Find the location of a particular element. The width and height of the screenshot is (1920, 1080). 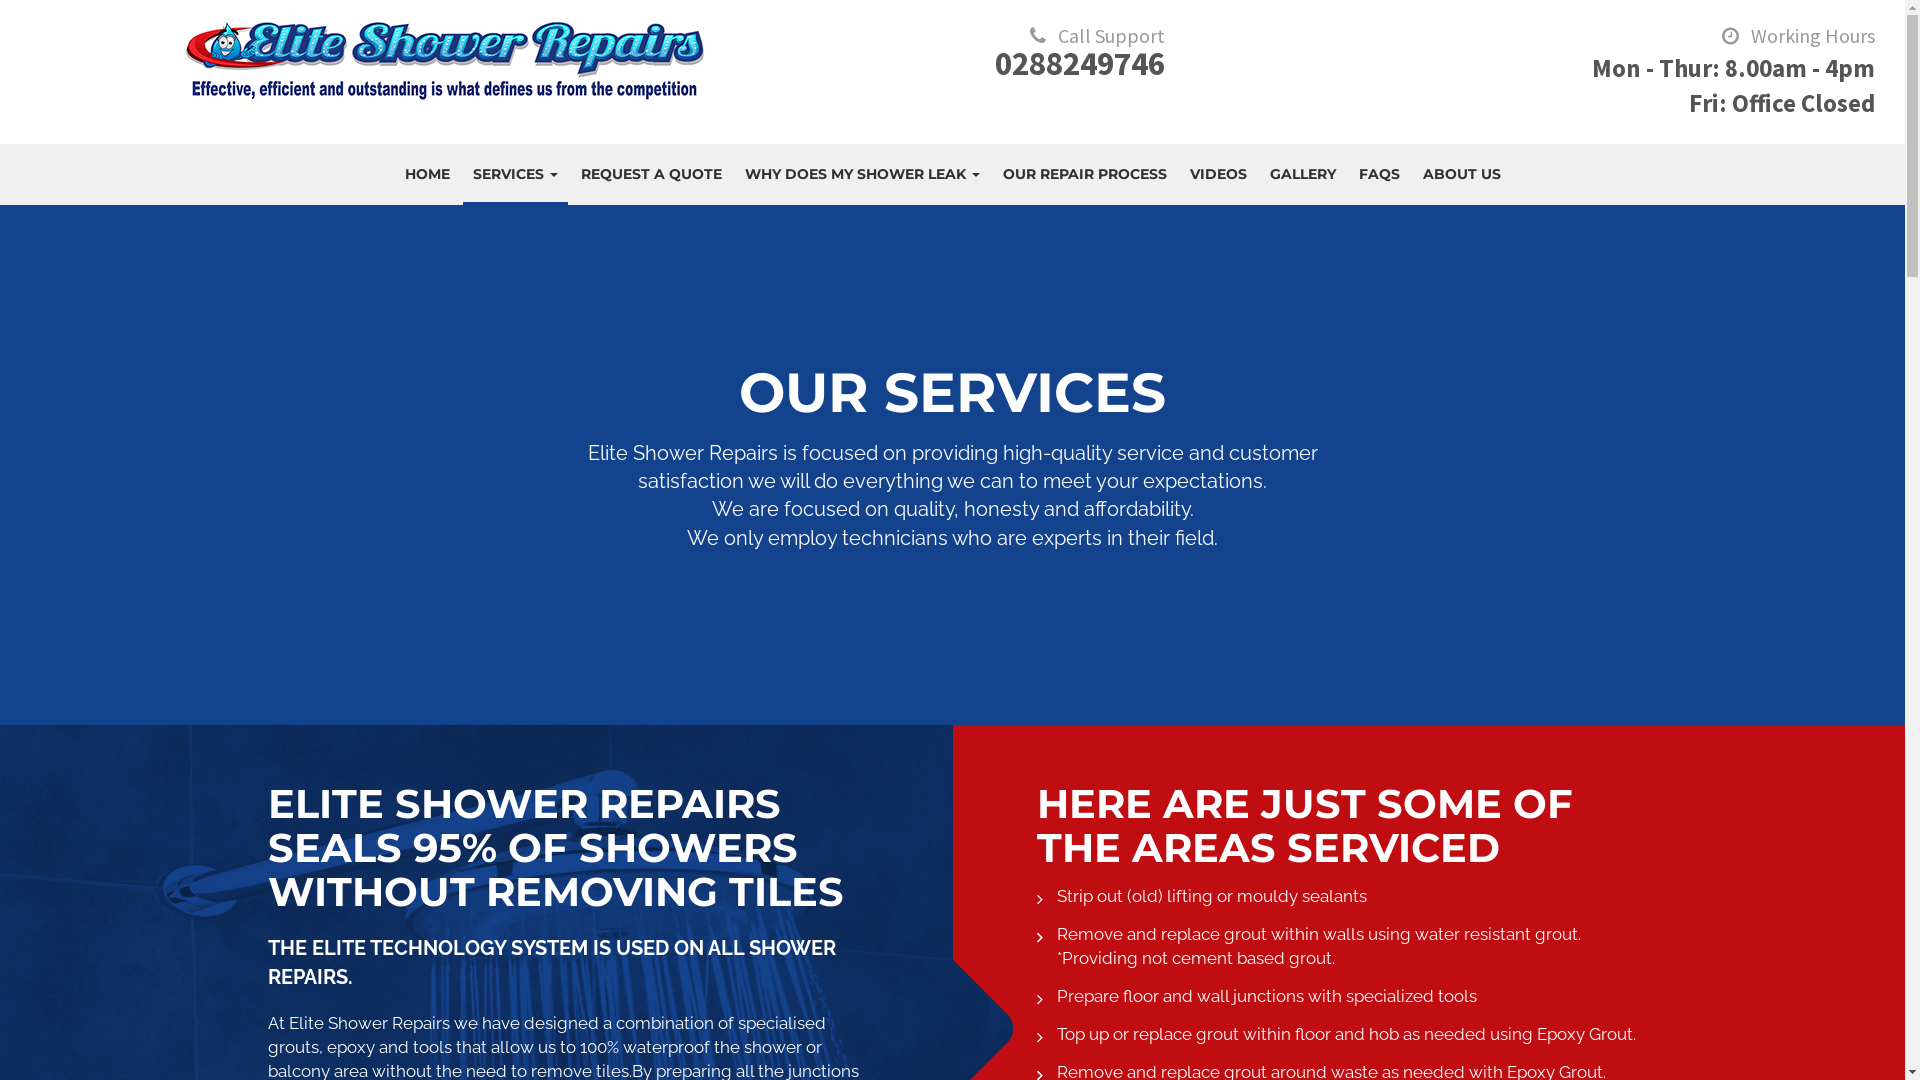

GALLERY is located at coordinates (1303, 174).